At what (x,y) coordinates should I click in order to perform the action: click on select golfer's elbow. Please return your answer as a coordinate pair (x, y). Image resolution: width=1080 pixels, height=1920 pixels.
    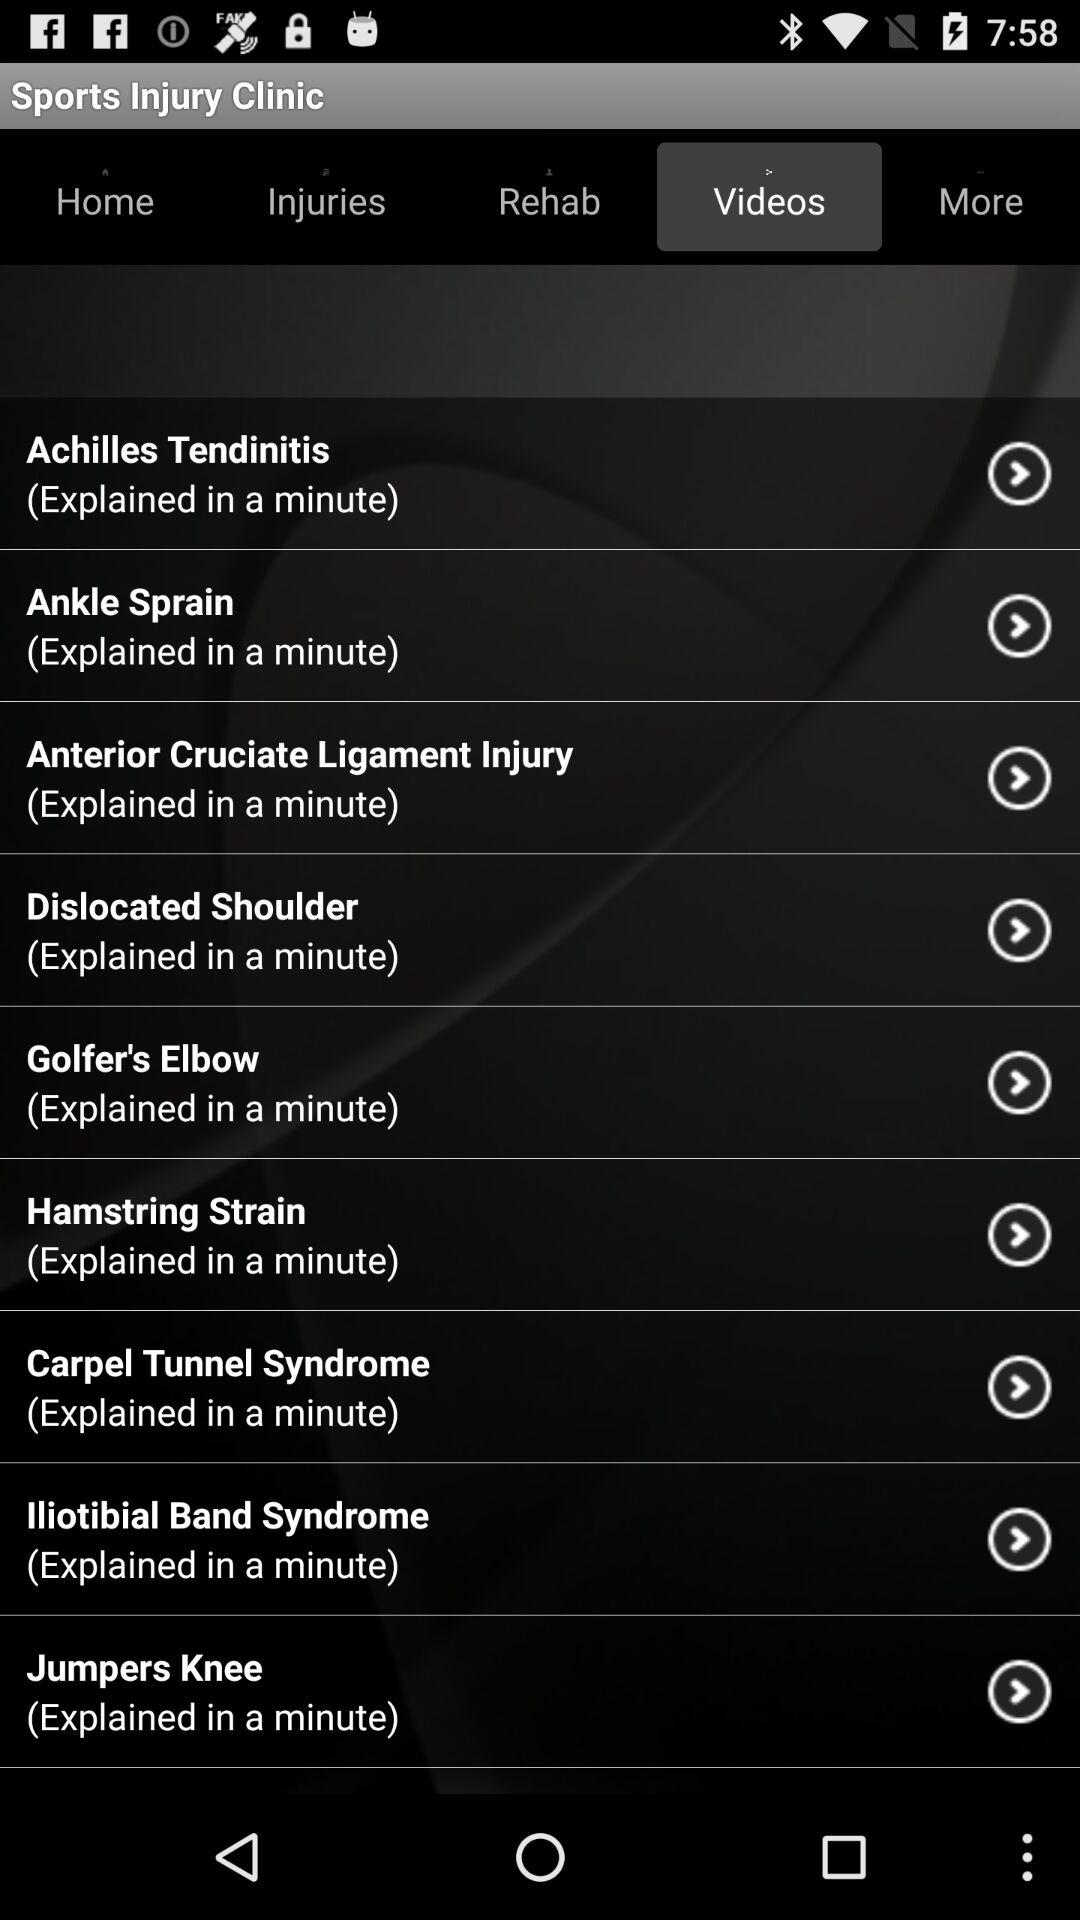
    Looking at the image, I should click on (142, 1057).